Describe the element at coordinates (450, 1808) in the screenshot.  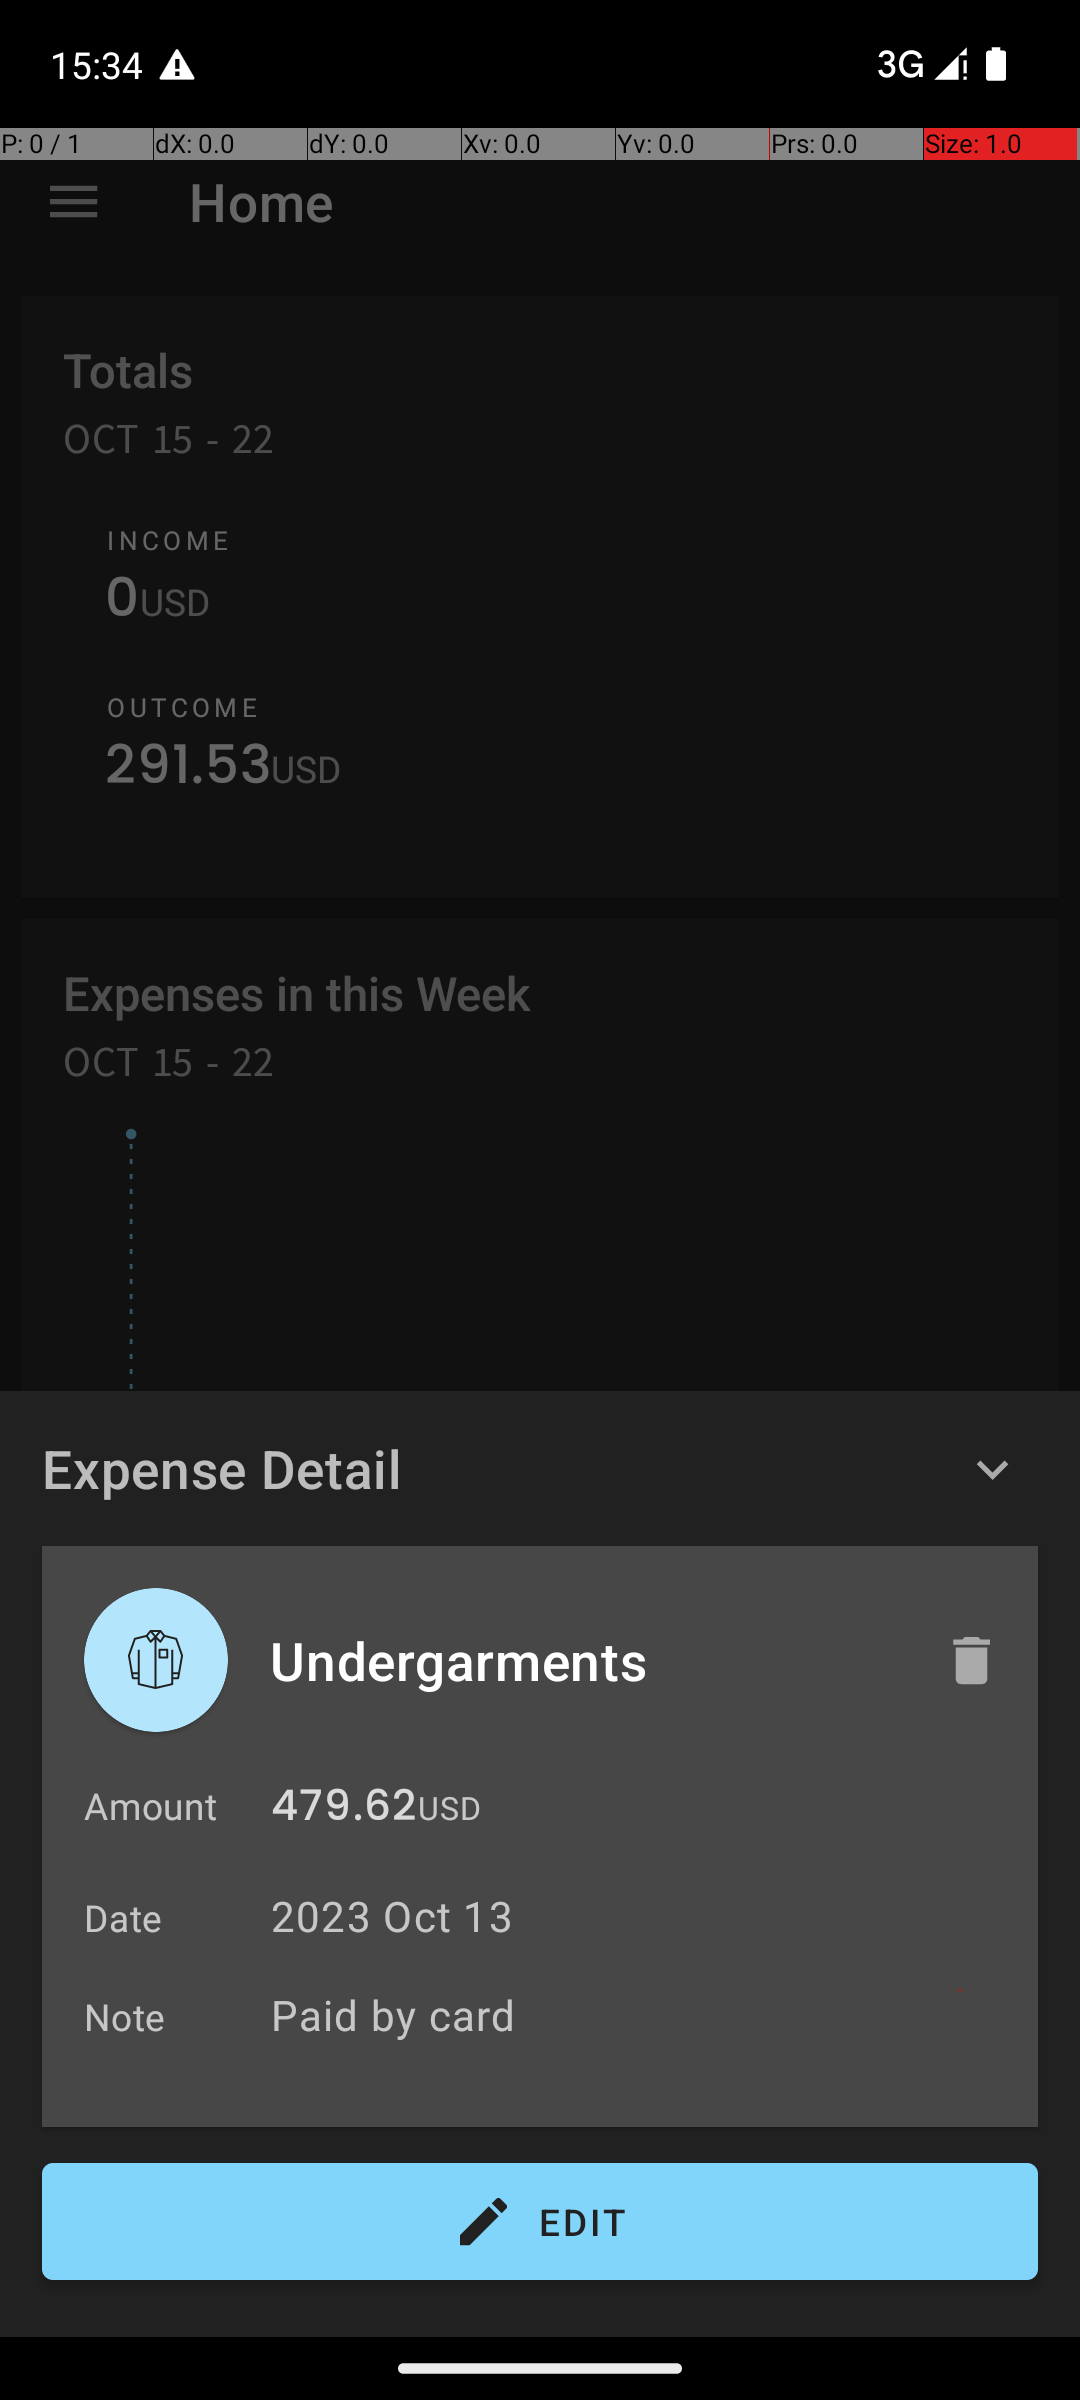
I see `USD` at that location.